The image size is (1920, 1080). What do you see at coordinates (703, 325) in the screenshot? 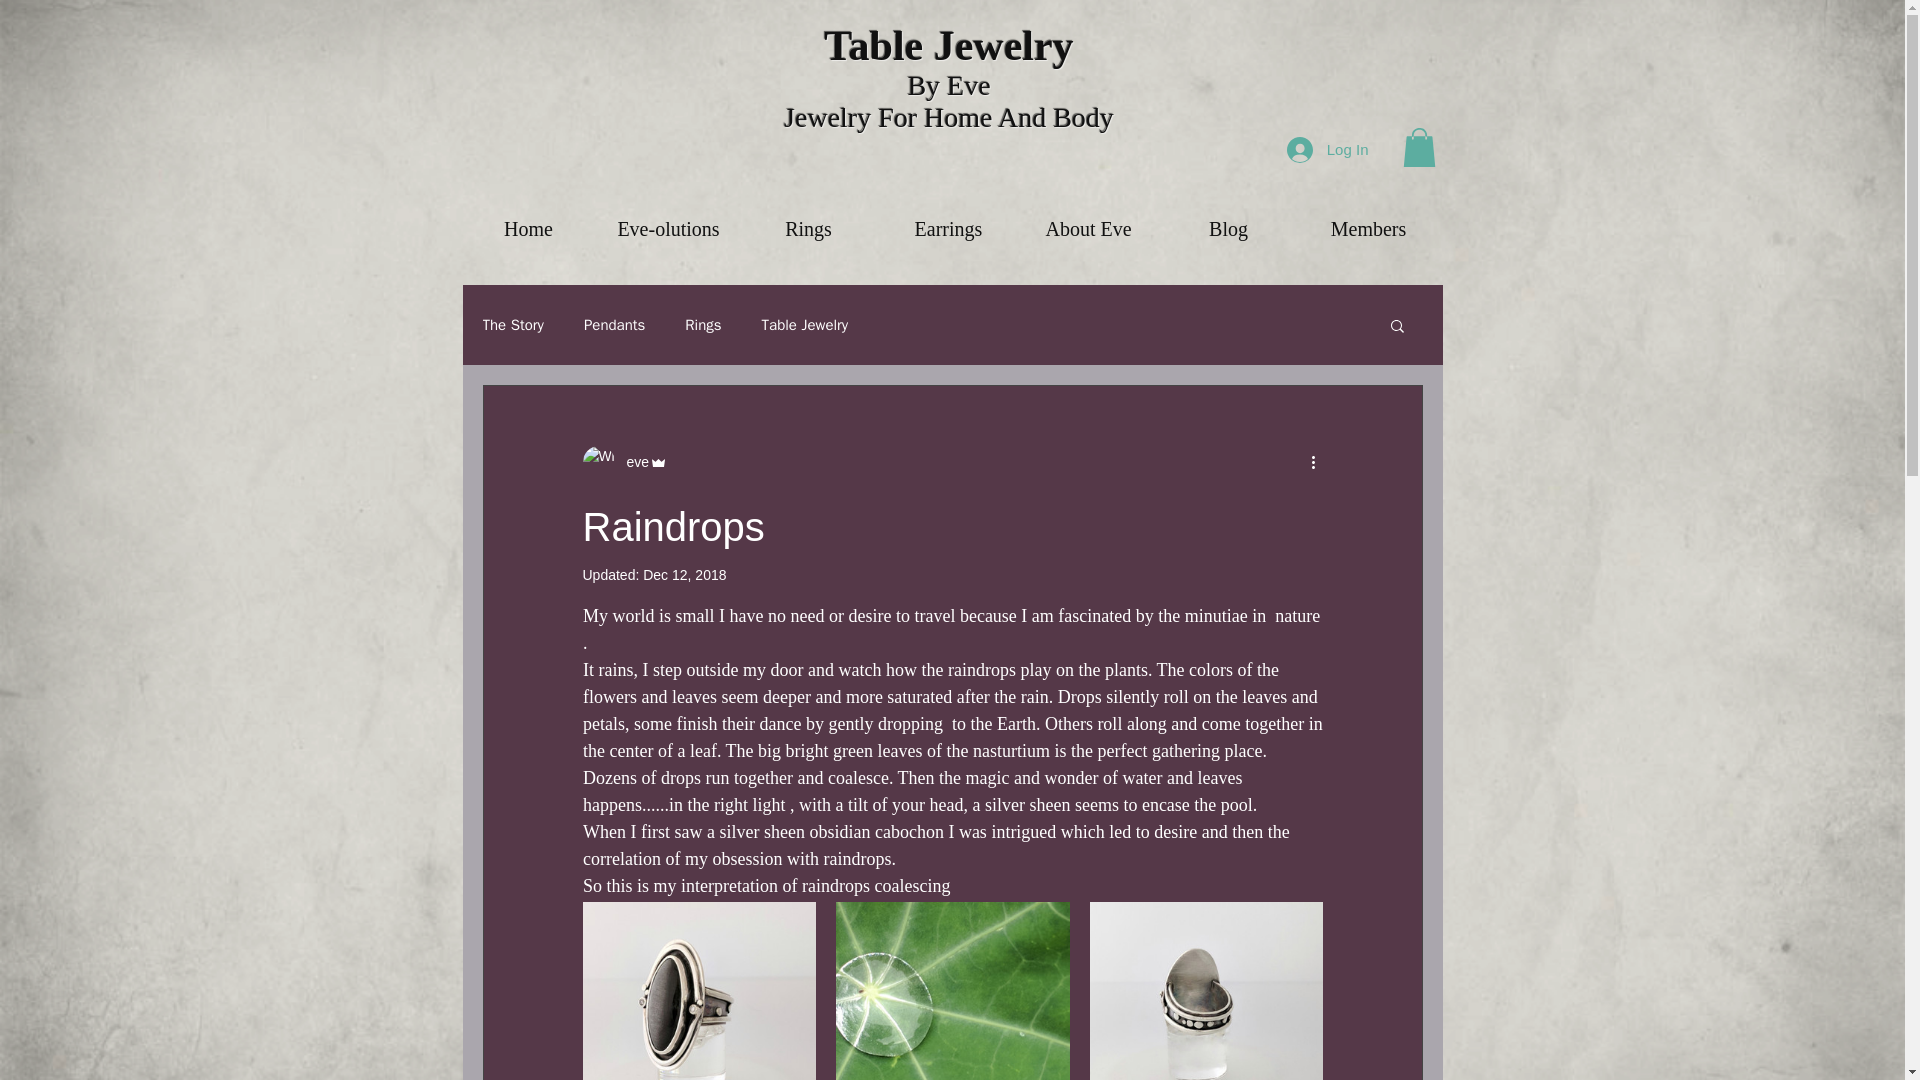
I see `Rings` at bounding box center [703, 325].